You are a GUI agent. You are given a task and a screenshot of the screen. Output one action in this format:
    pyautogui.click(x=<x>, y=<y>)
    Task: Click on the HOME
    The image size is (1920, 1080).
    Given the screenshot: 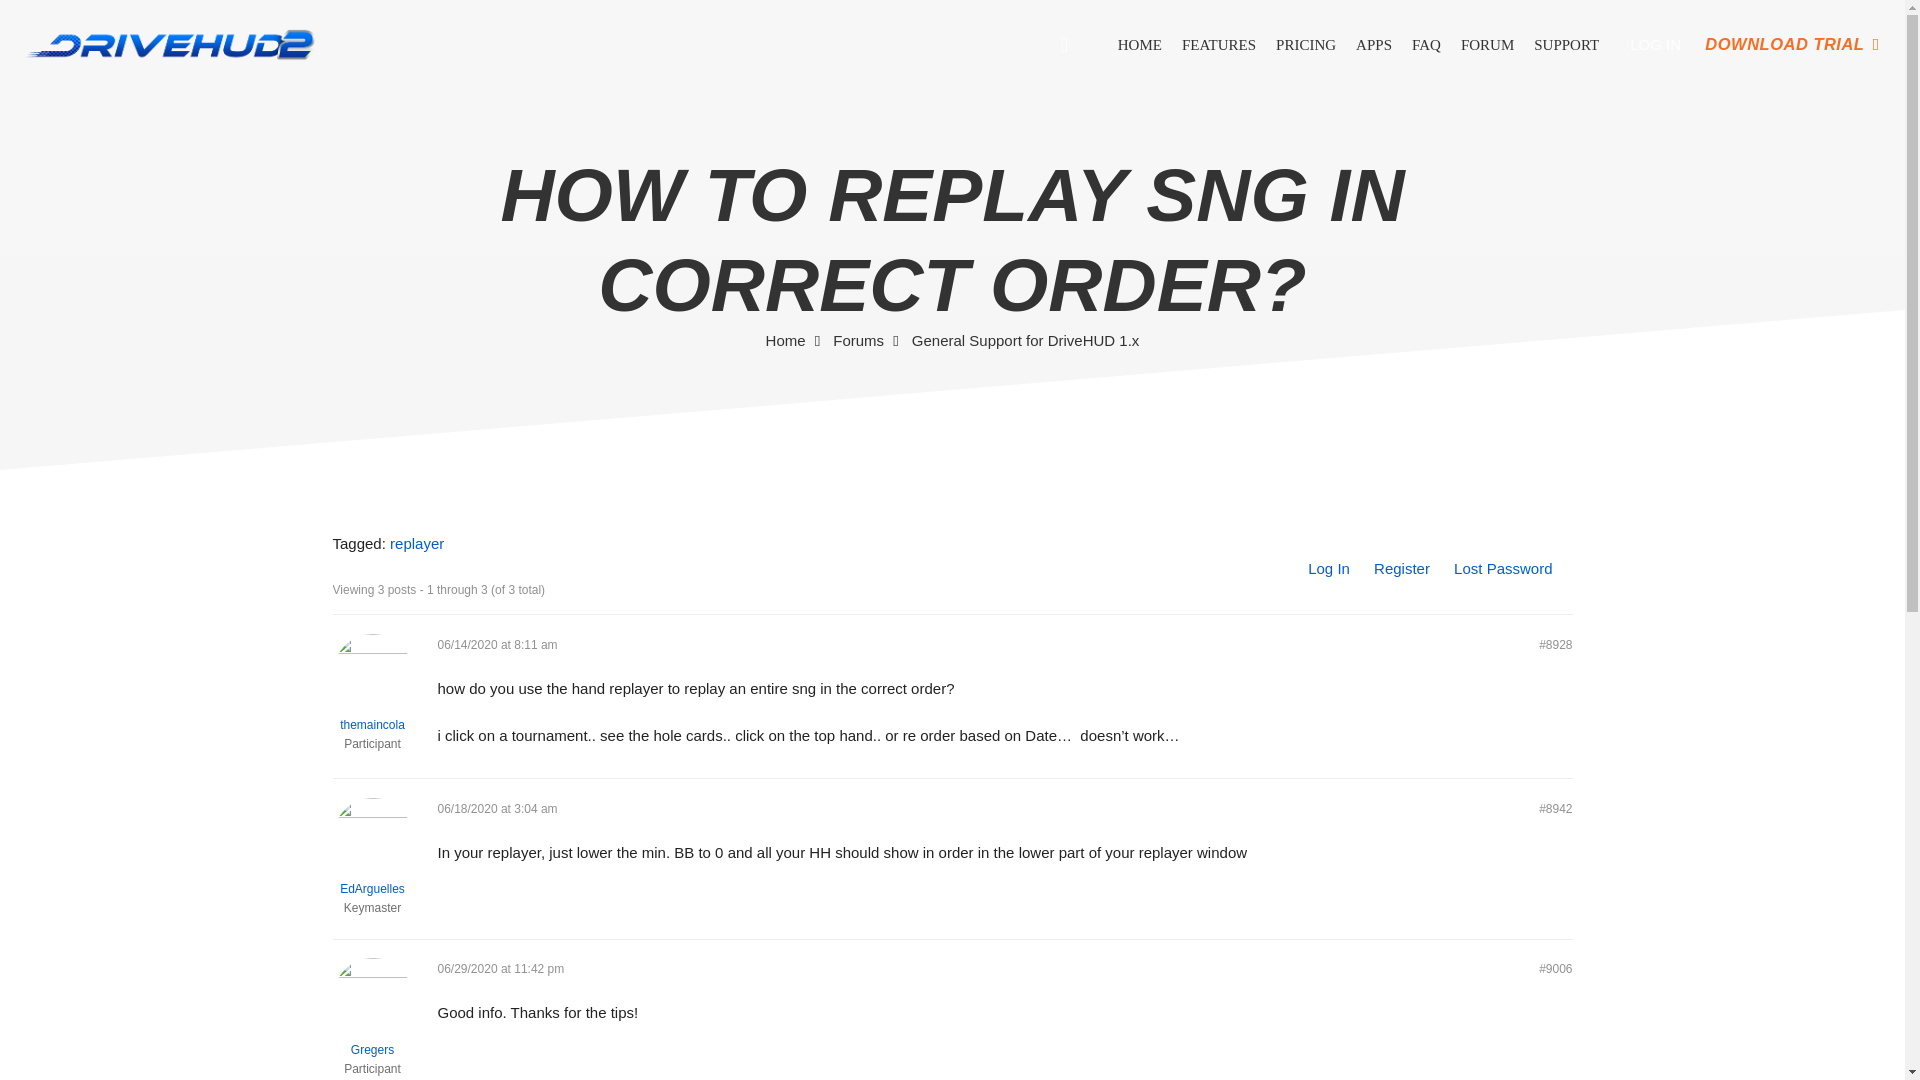 What is the action you would take?
    pyautogui.click(x=1139, y=45)
    